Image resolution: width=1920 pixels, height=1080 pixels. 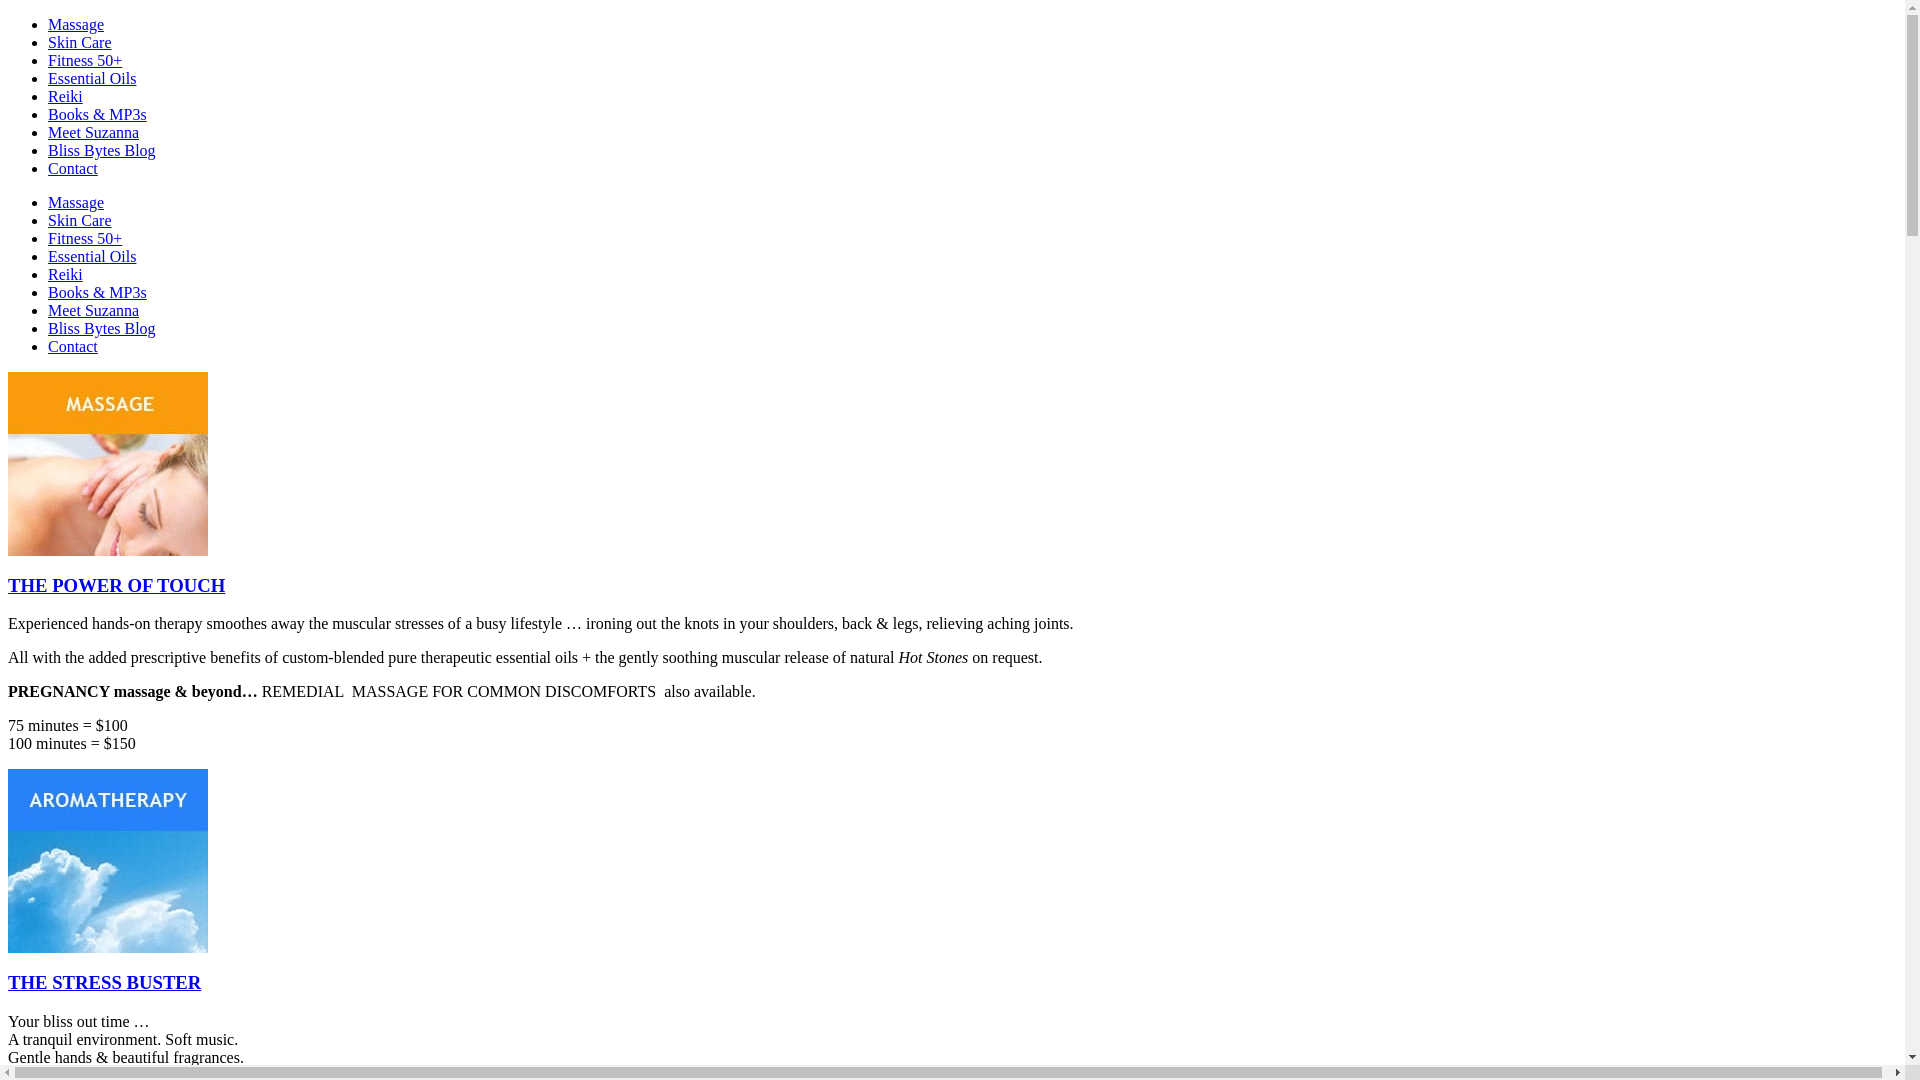 I want to click on Fitness 50+, so click(x=85, y=238).